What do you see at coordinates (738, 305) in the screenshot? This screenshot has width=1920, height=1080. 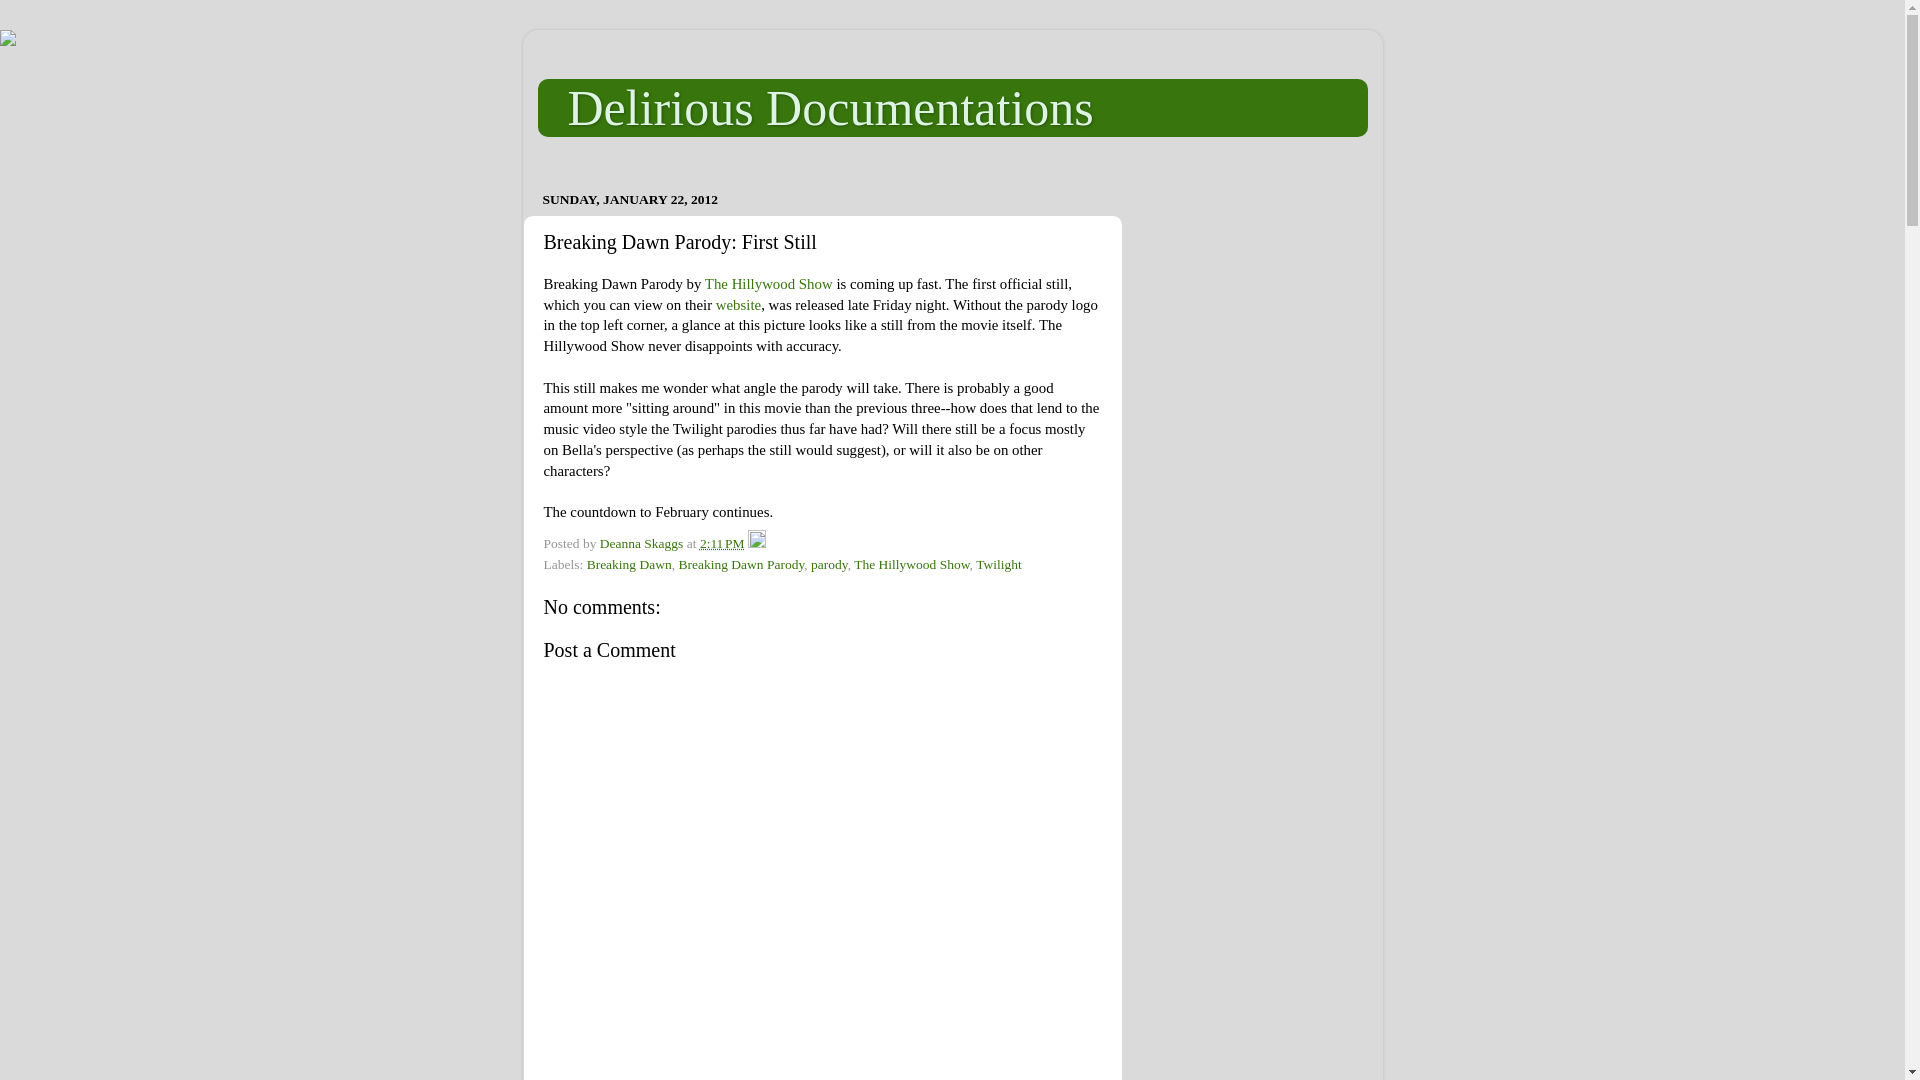 I see `website` at bounding box center [738, 305].